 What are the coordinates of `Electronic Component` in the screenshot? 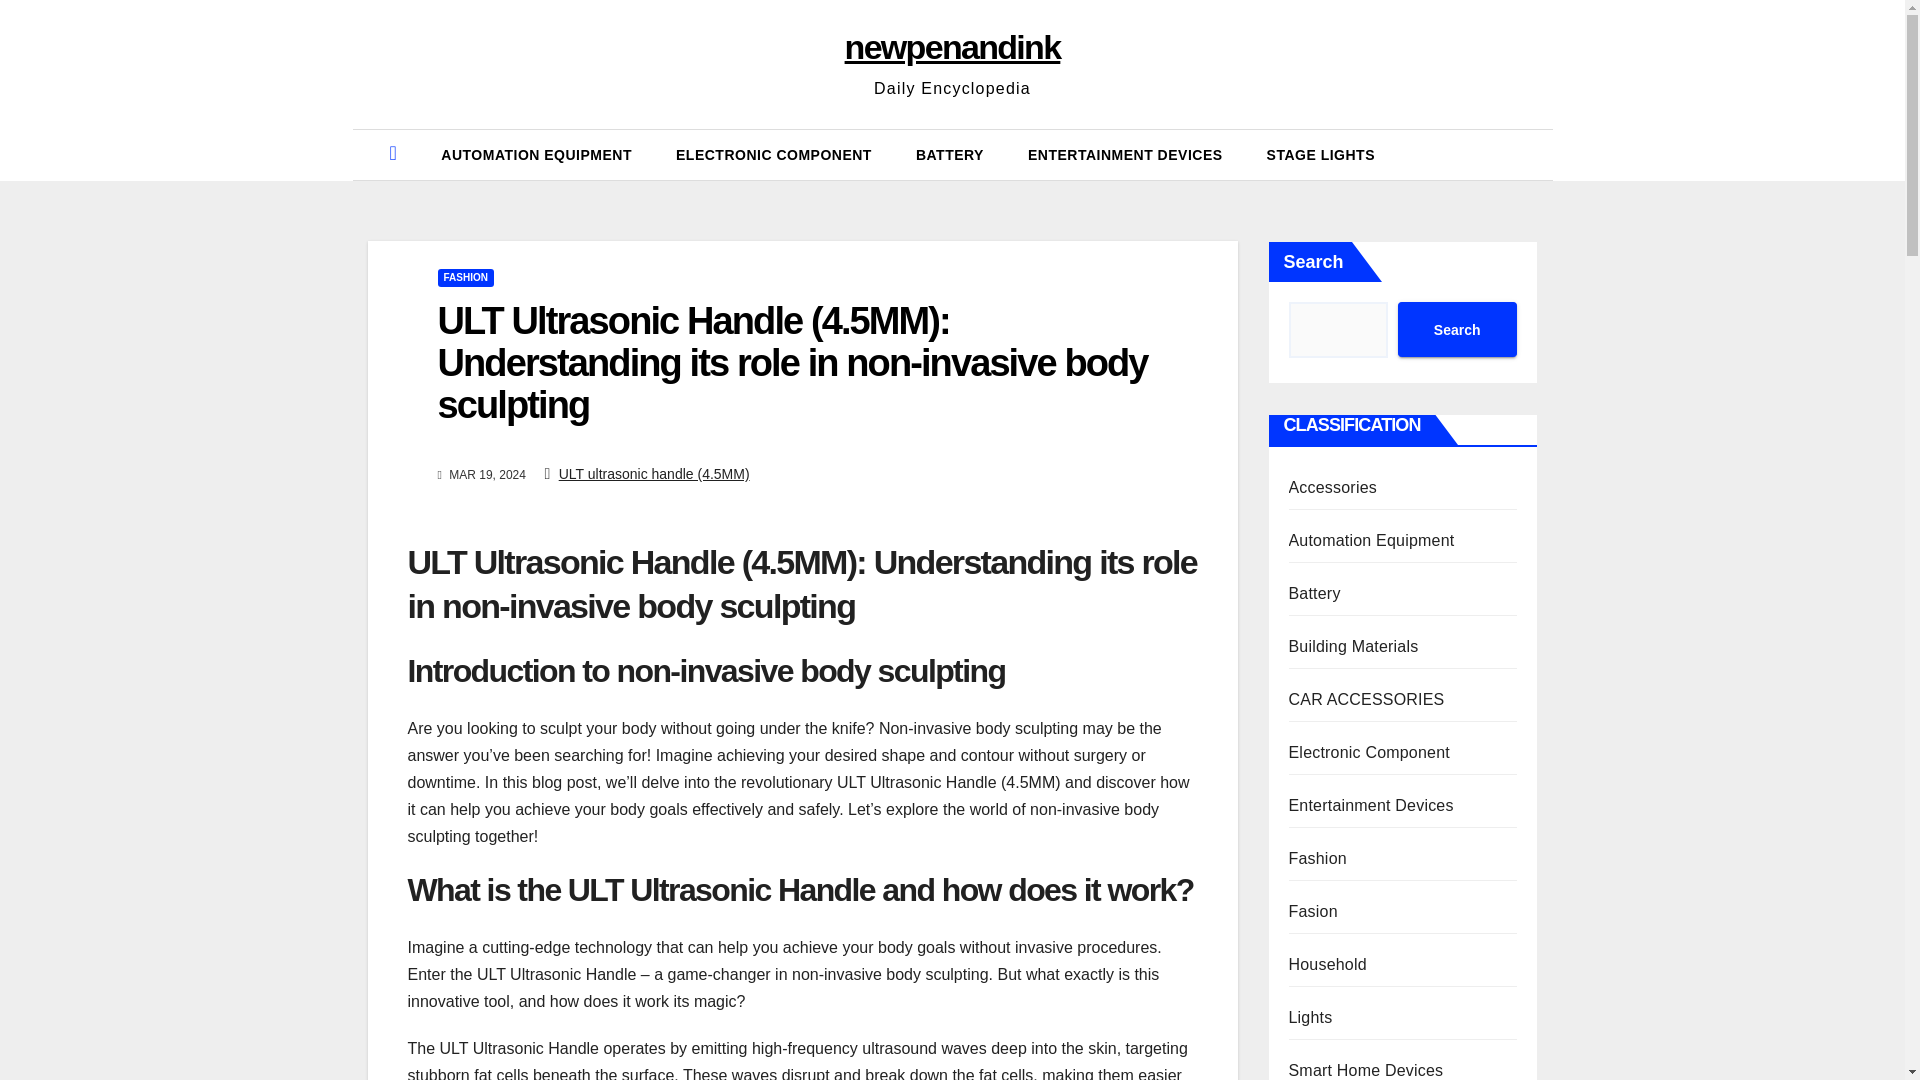 It's located at (774, 154).